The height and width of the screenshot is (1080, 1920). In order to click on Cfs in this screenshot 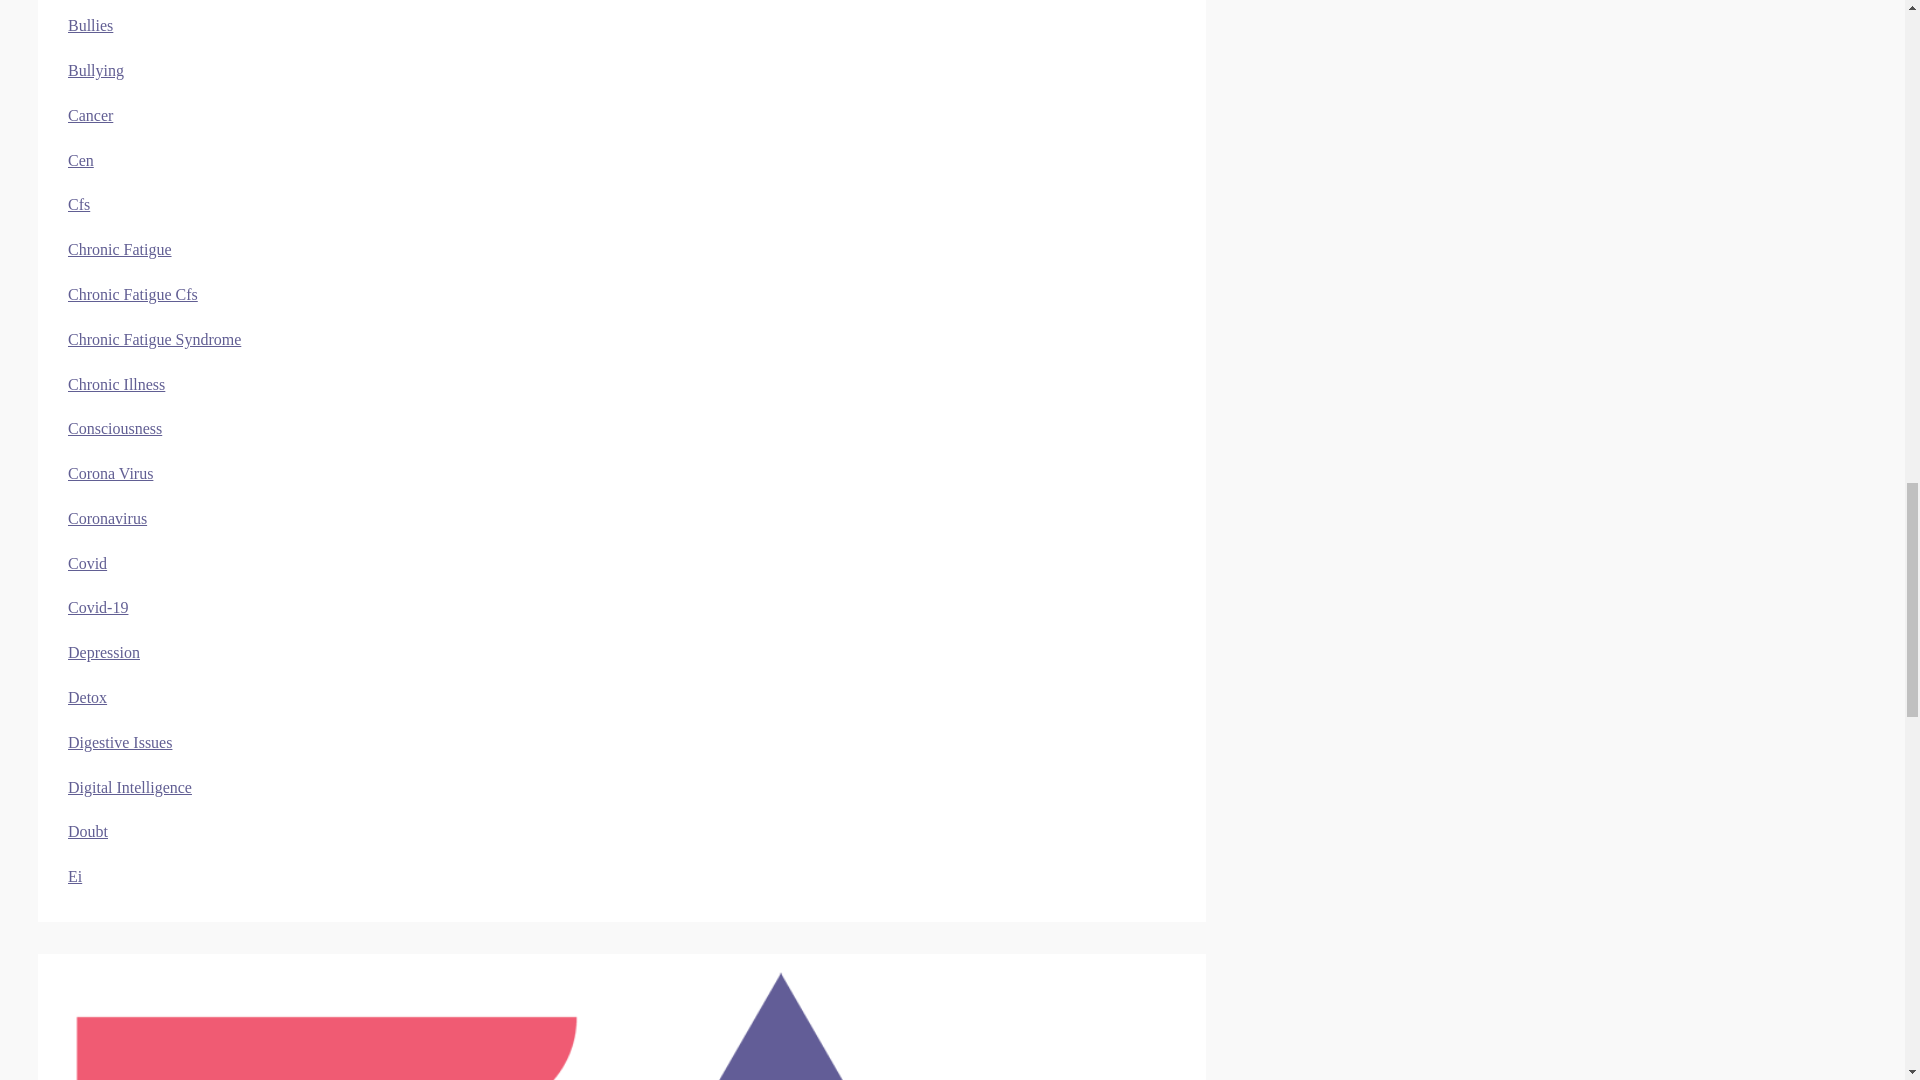, I will do `click(78, 204)`.